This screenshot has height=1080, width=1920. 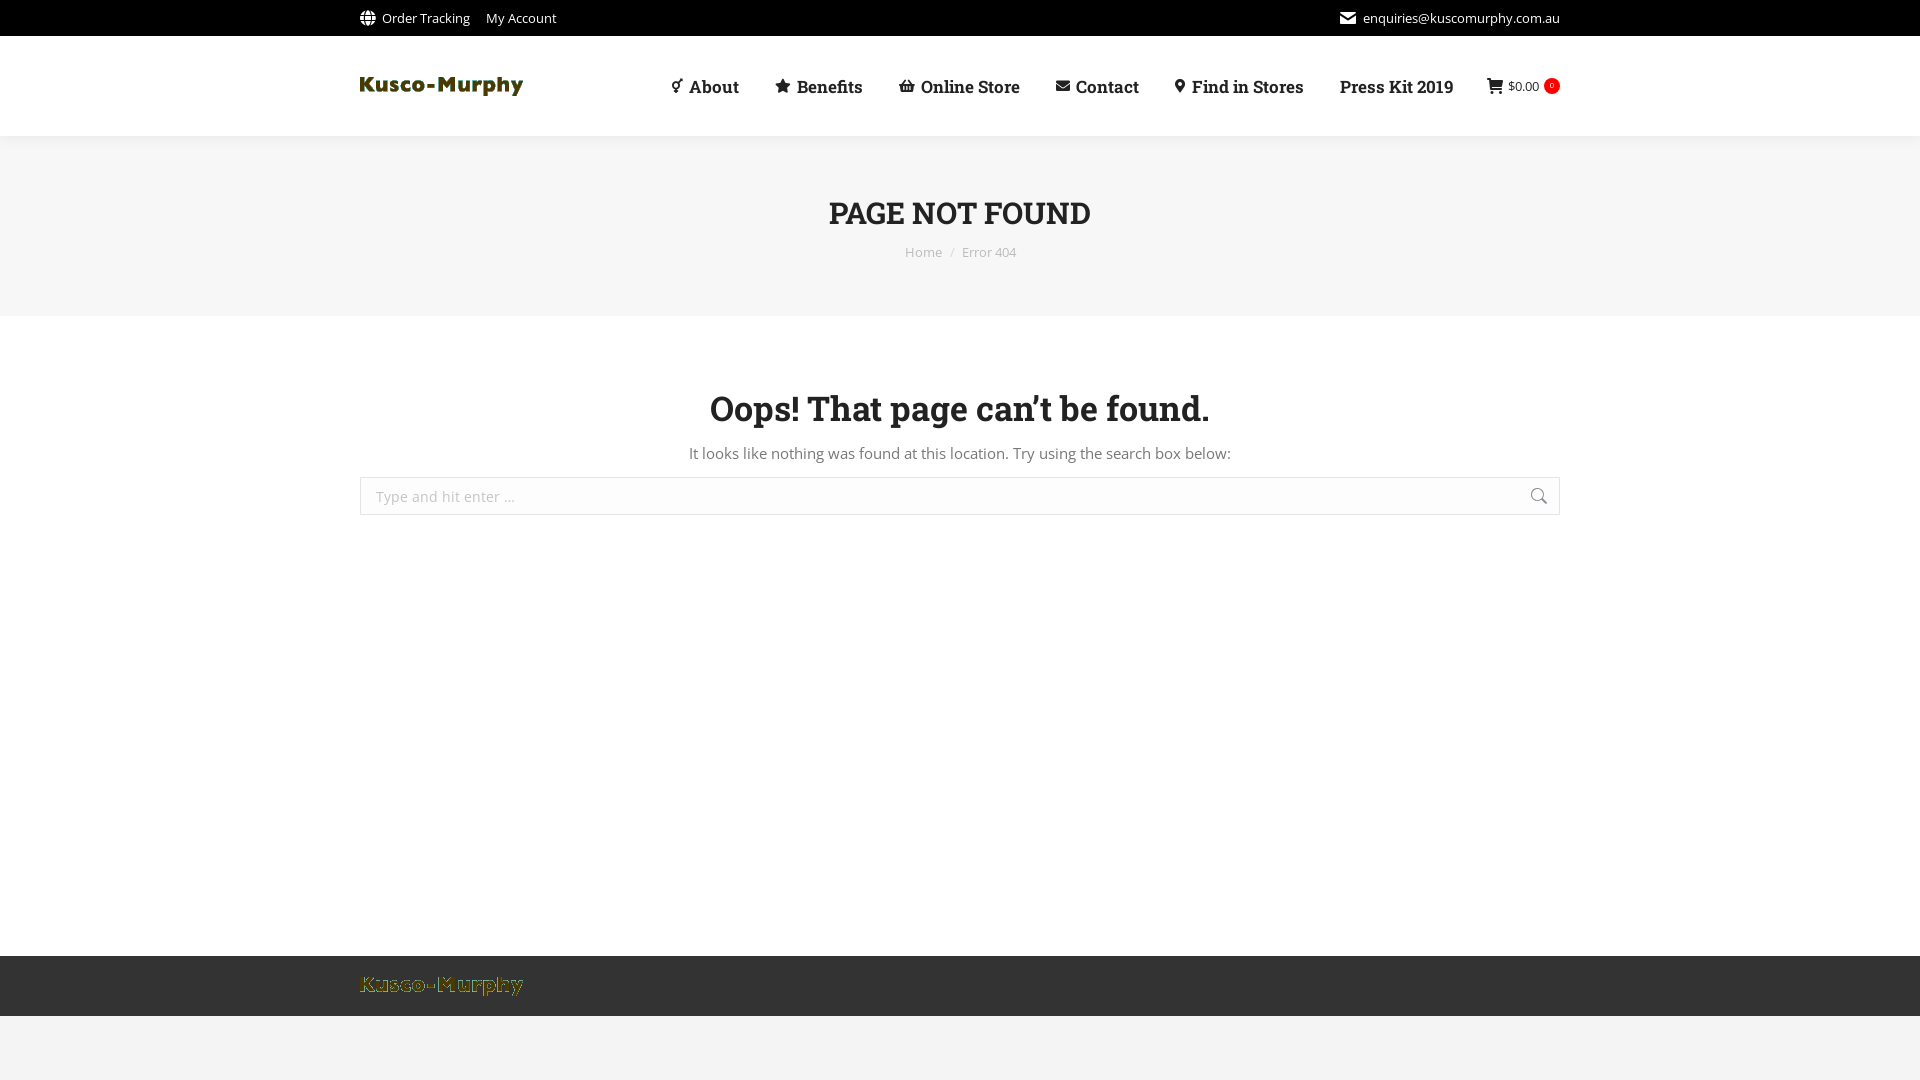 What do you see at coordinates (415, 18) in the screenshot?
I see `Order Tracking` at bounding box center [415, 18].